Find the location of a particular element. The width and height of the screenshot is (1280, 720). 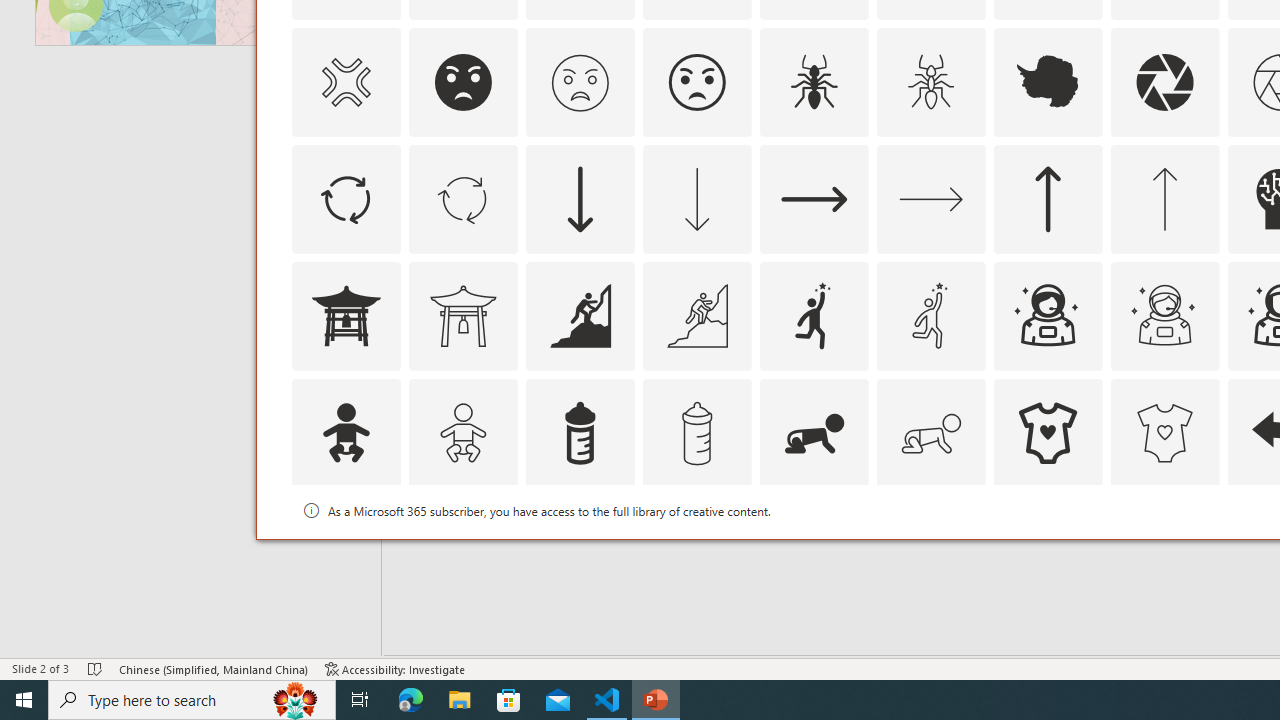

AutomationID: Icons_Aspiration_M is located at coordinates (696, 316).